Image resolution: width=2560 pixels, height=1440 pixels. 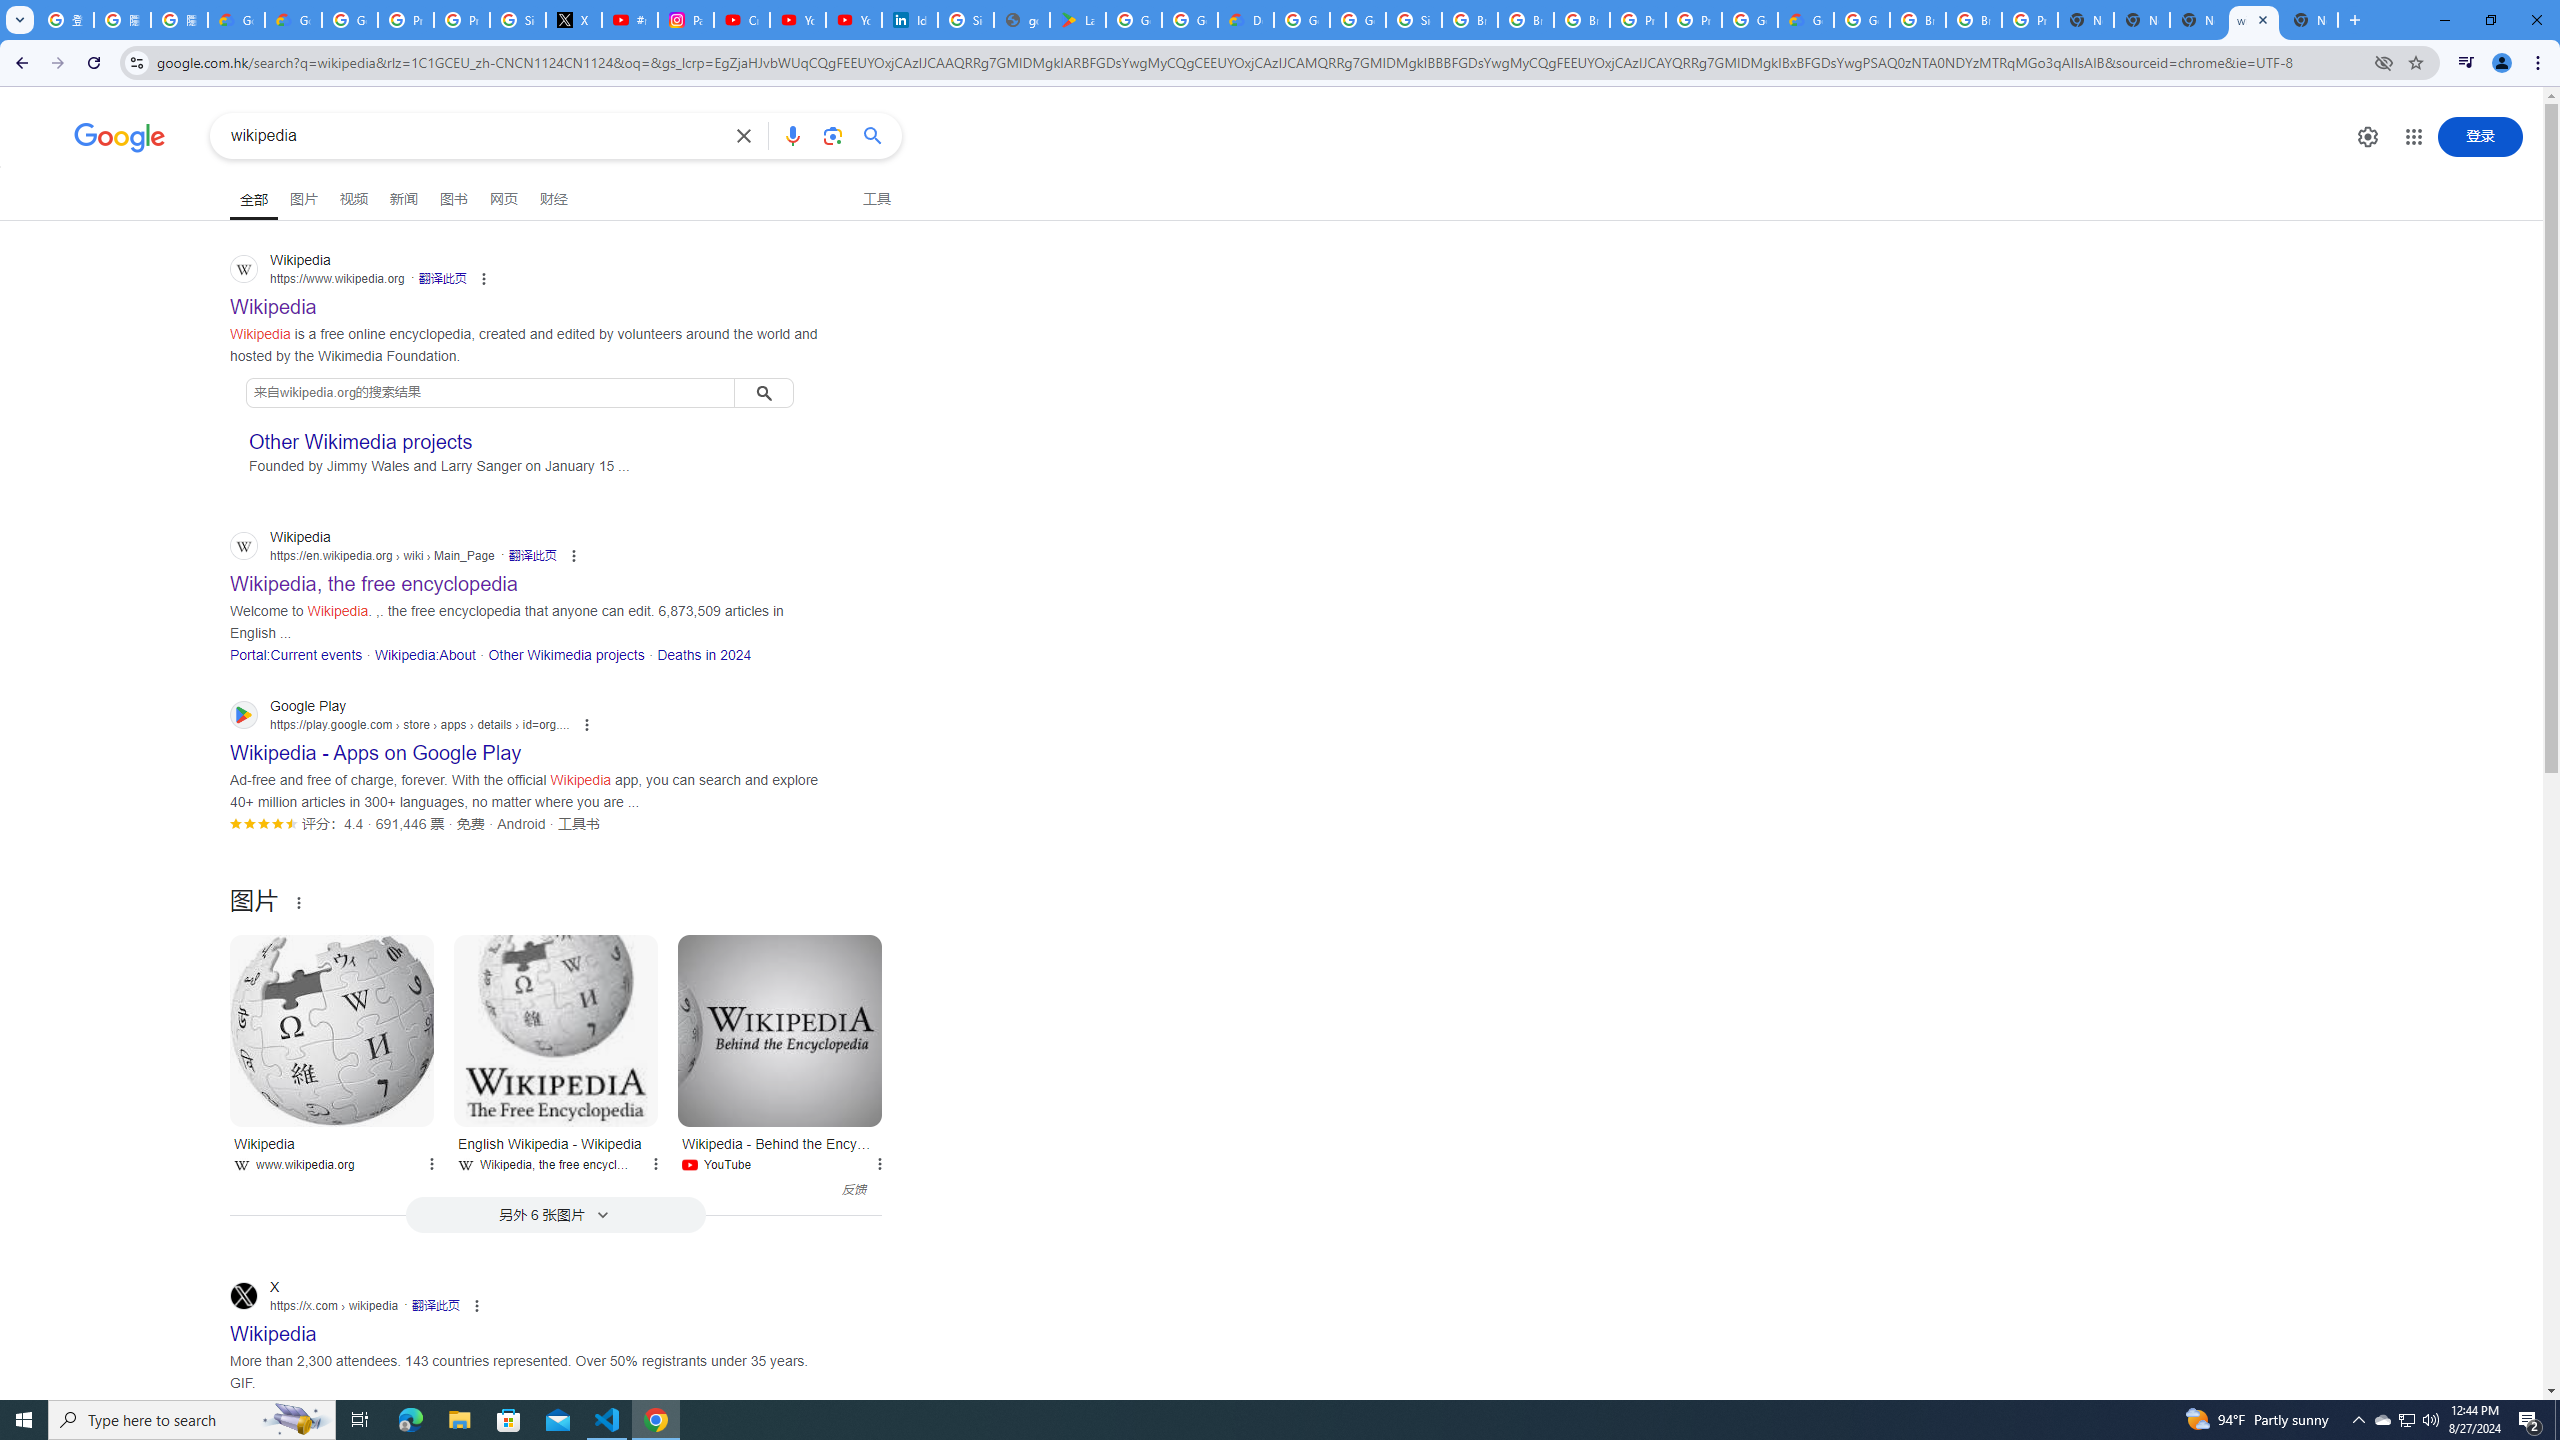 I want to click on Identity verification via Persona | LinkedIn Help, so click(x=910, y=20).